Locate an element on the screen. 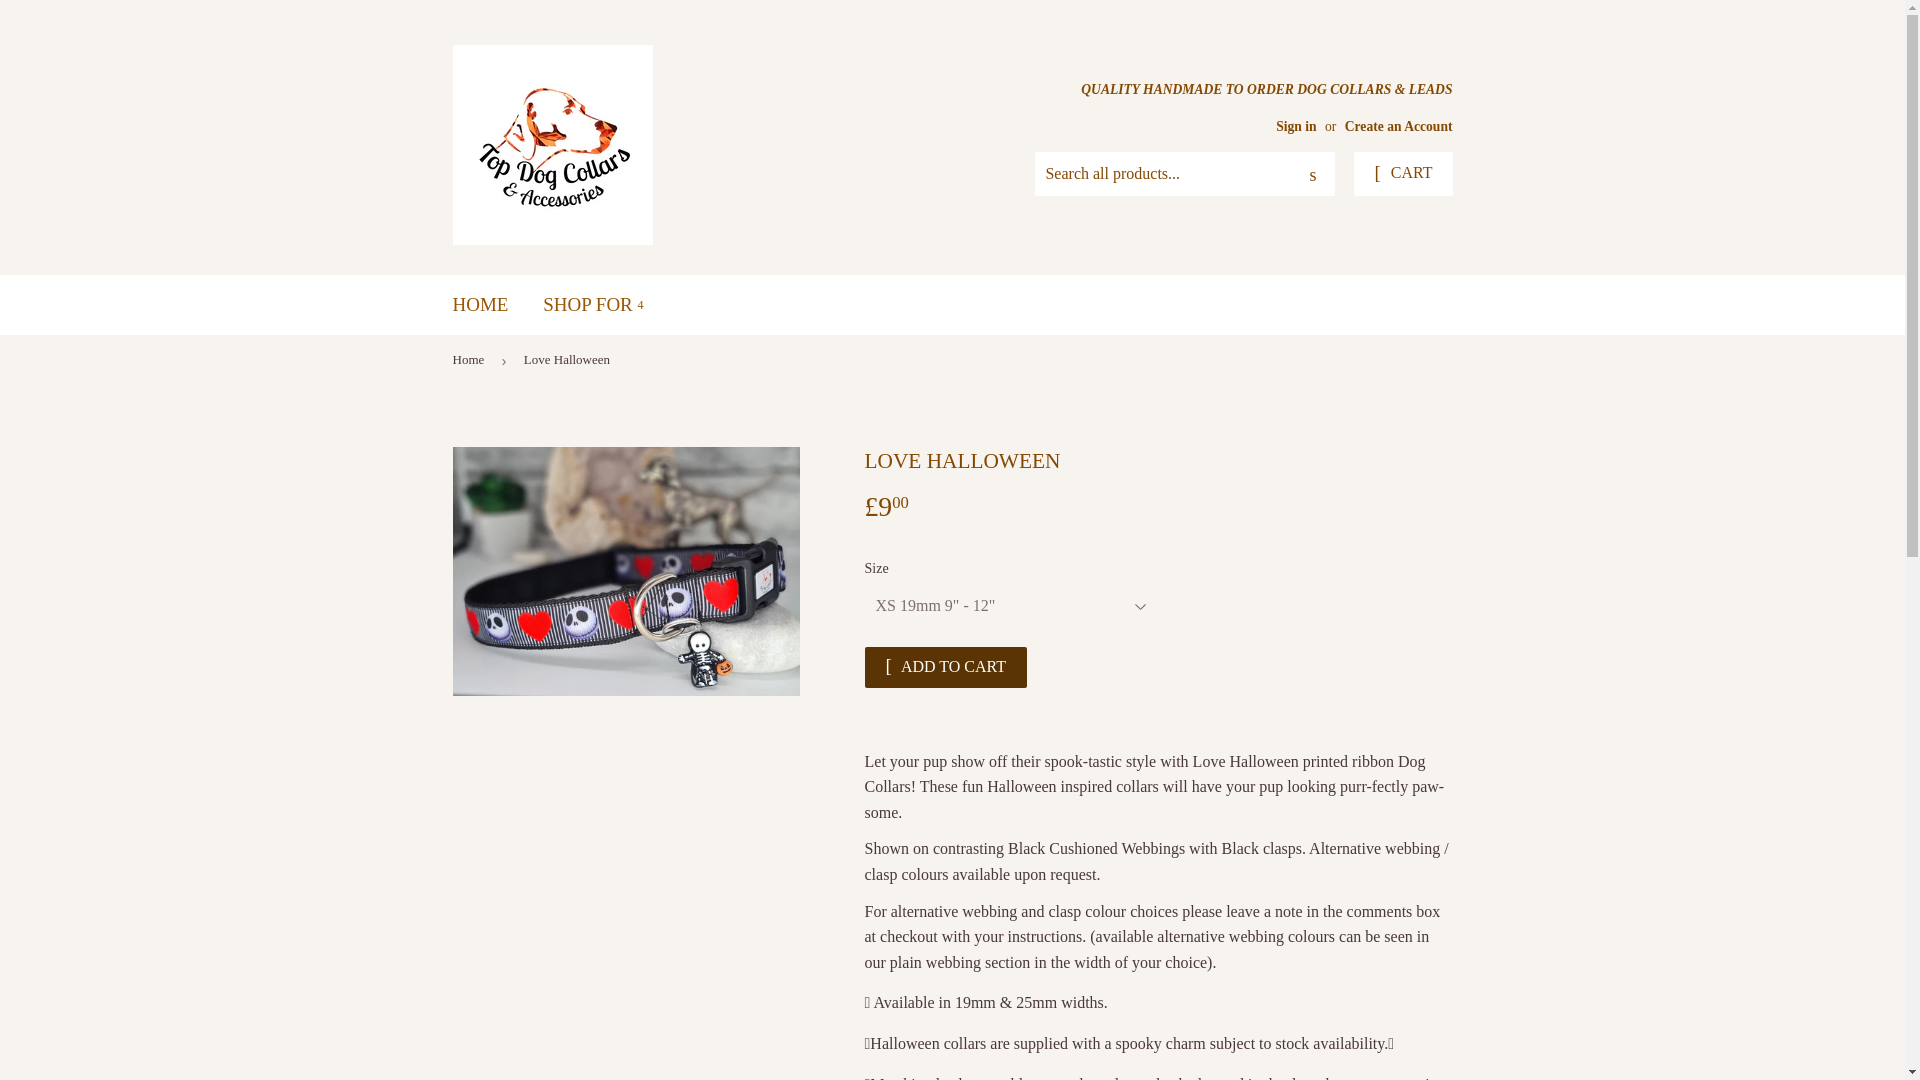  Sign in is located at coordinates (1296, 124).